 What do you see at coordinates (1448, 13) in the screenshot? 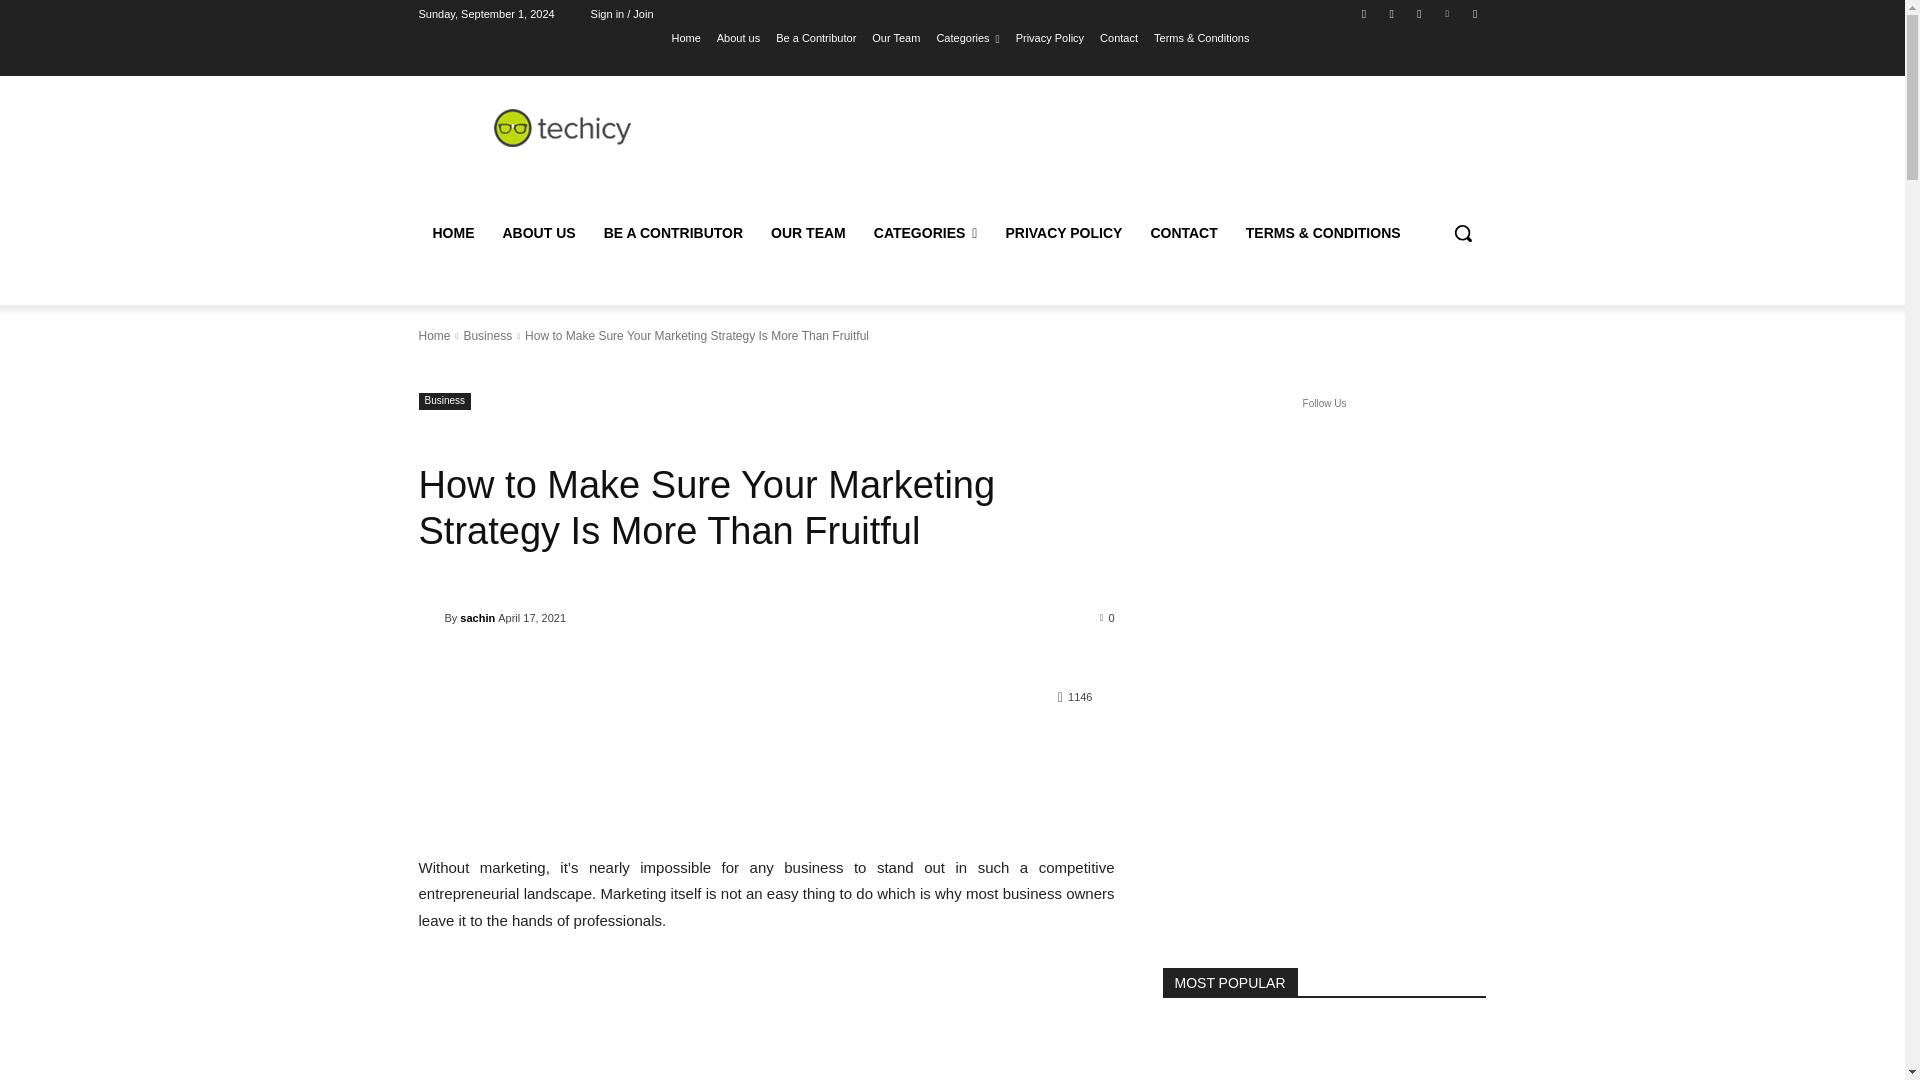
I see `Vimeo` at bounding box center [1448, 13].